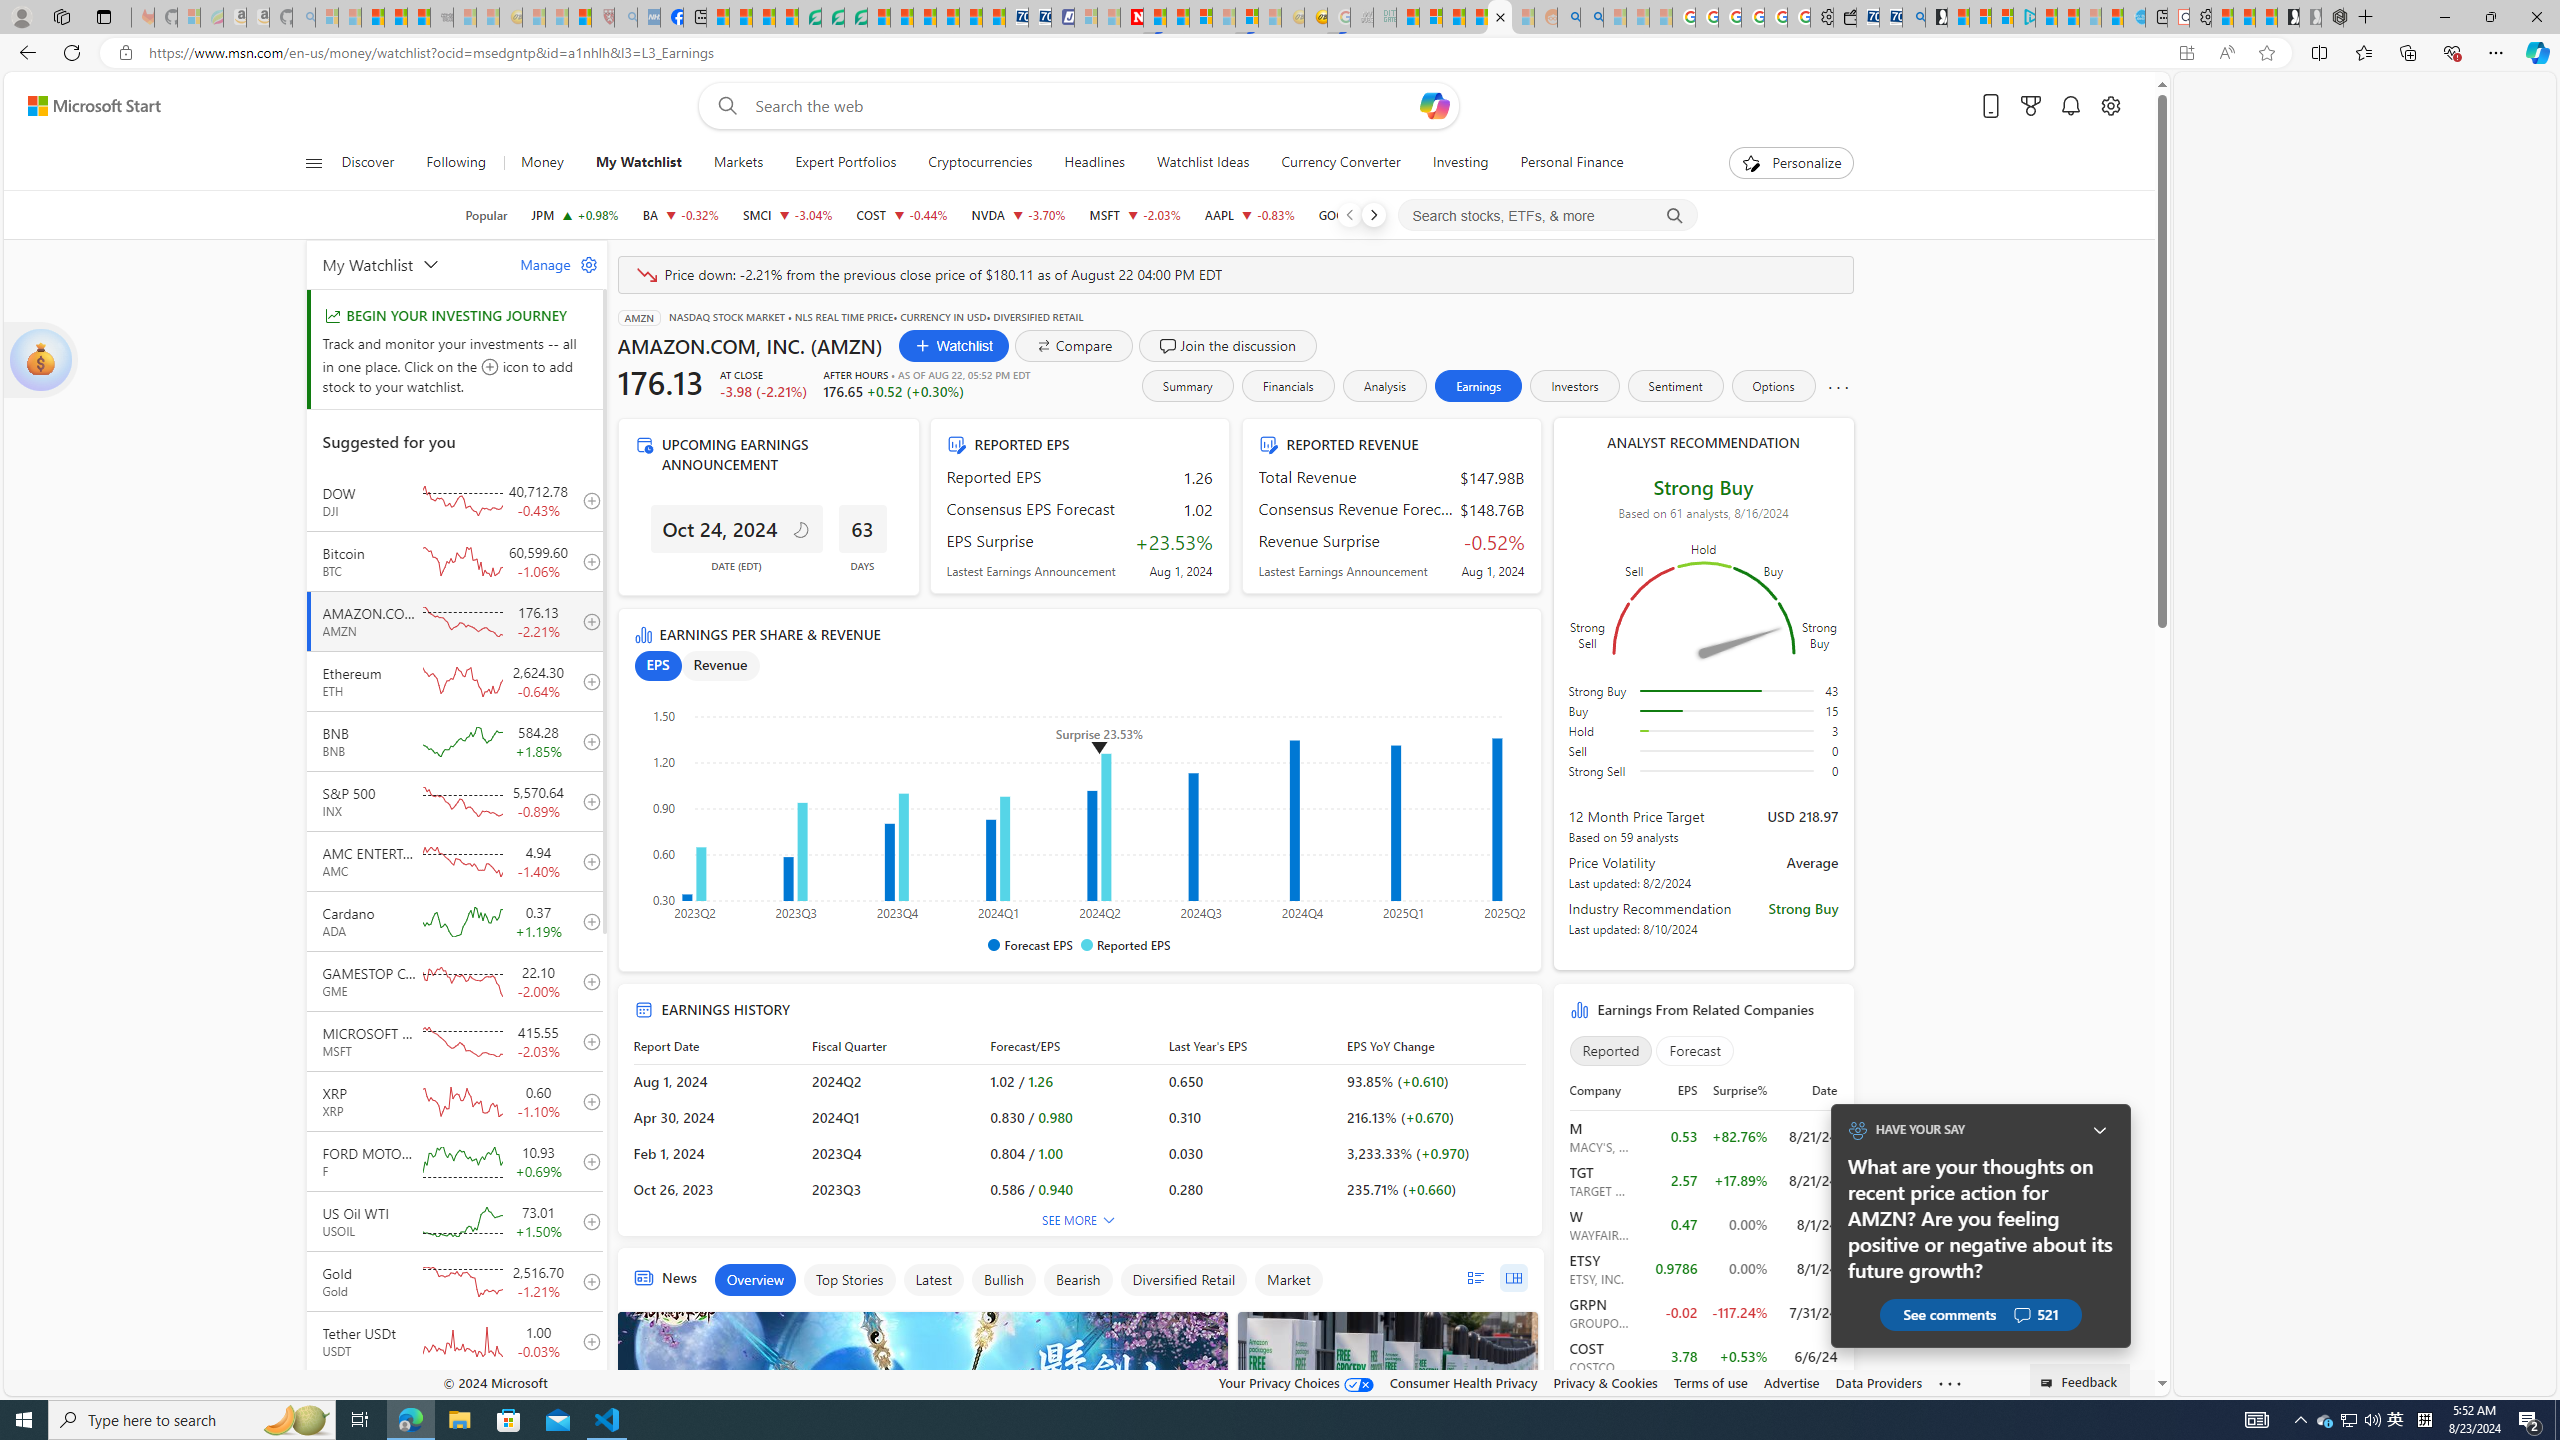 The image size is (2560, 1440). Describe the element at coordinates (1203, 163) in the screenshot. I see `Watchlist Ideas` at that location.